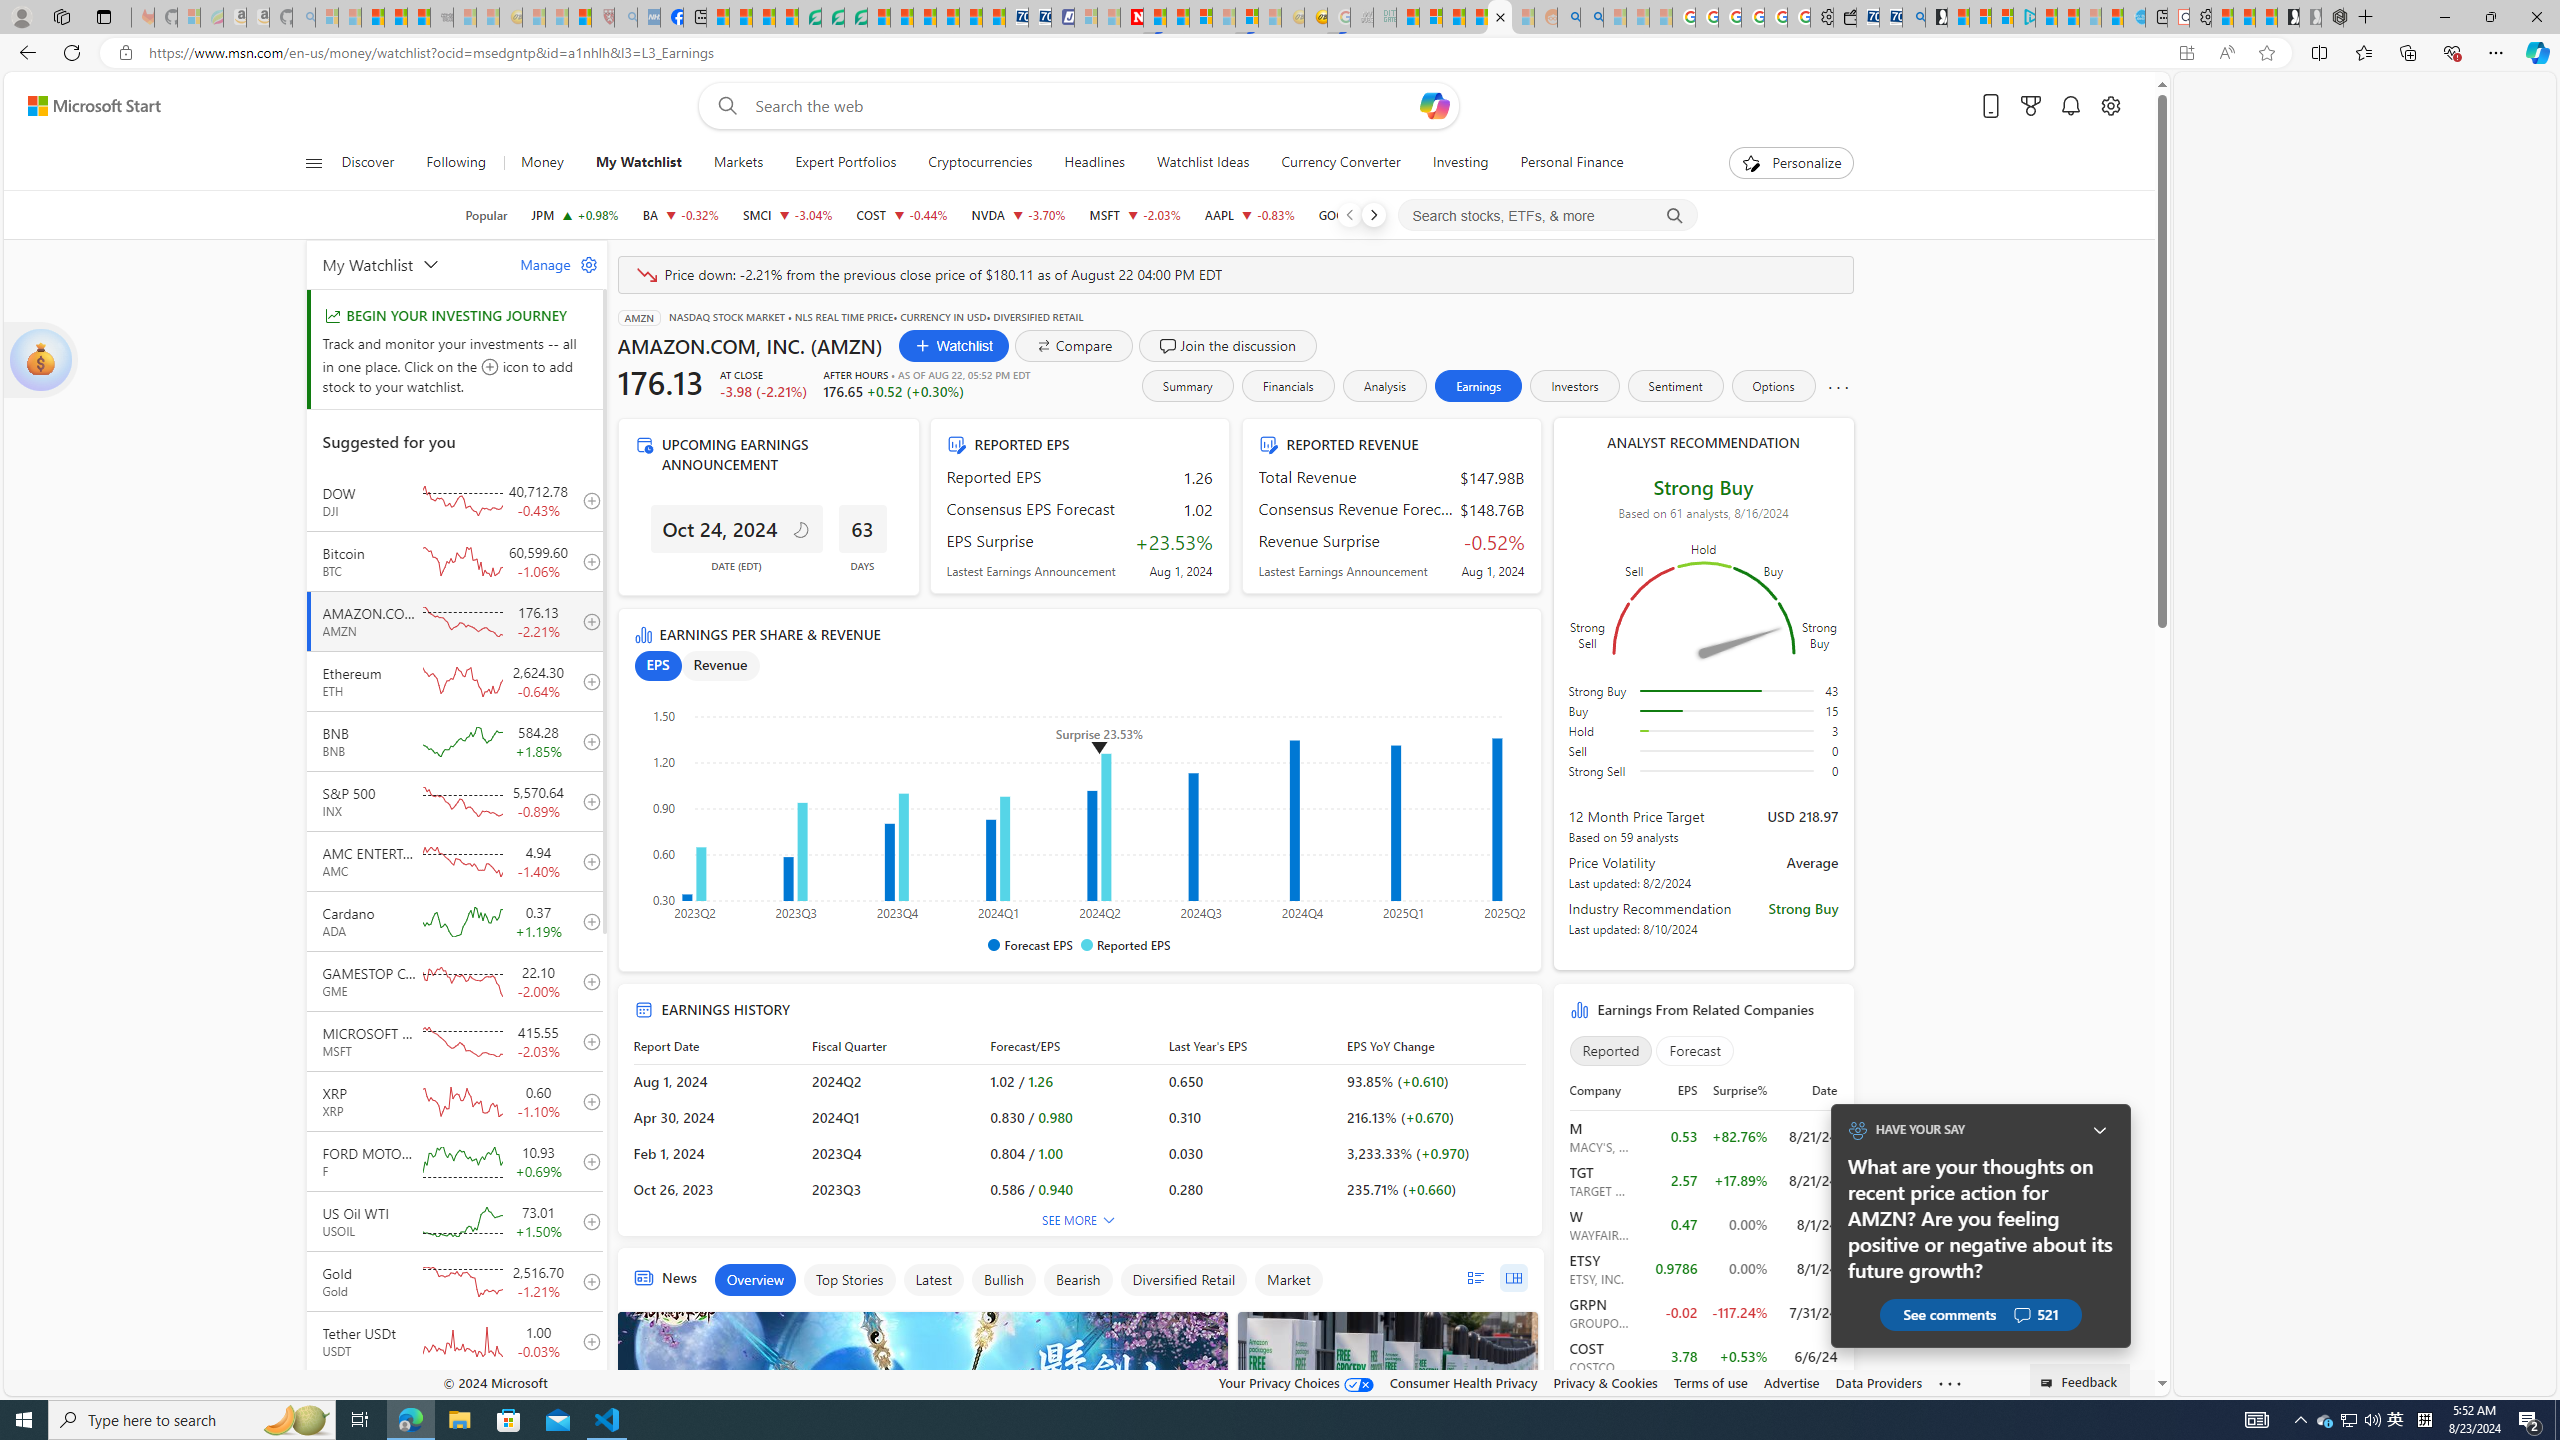 The image size is (2560, 1440). Describe the element at coordinates (1203, 163) in the screenshot. I see `Watchlist Ideas` at that location.